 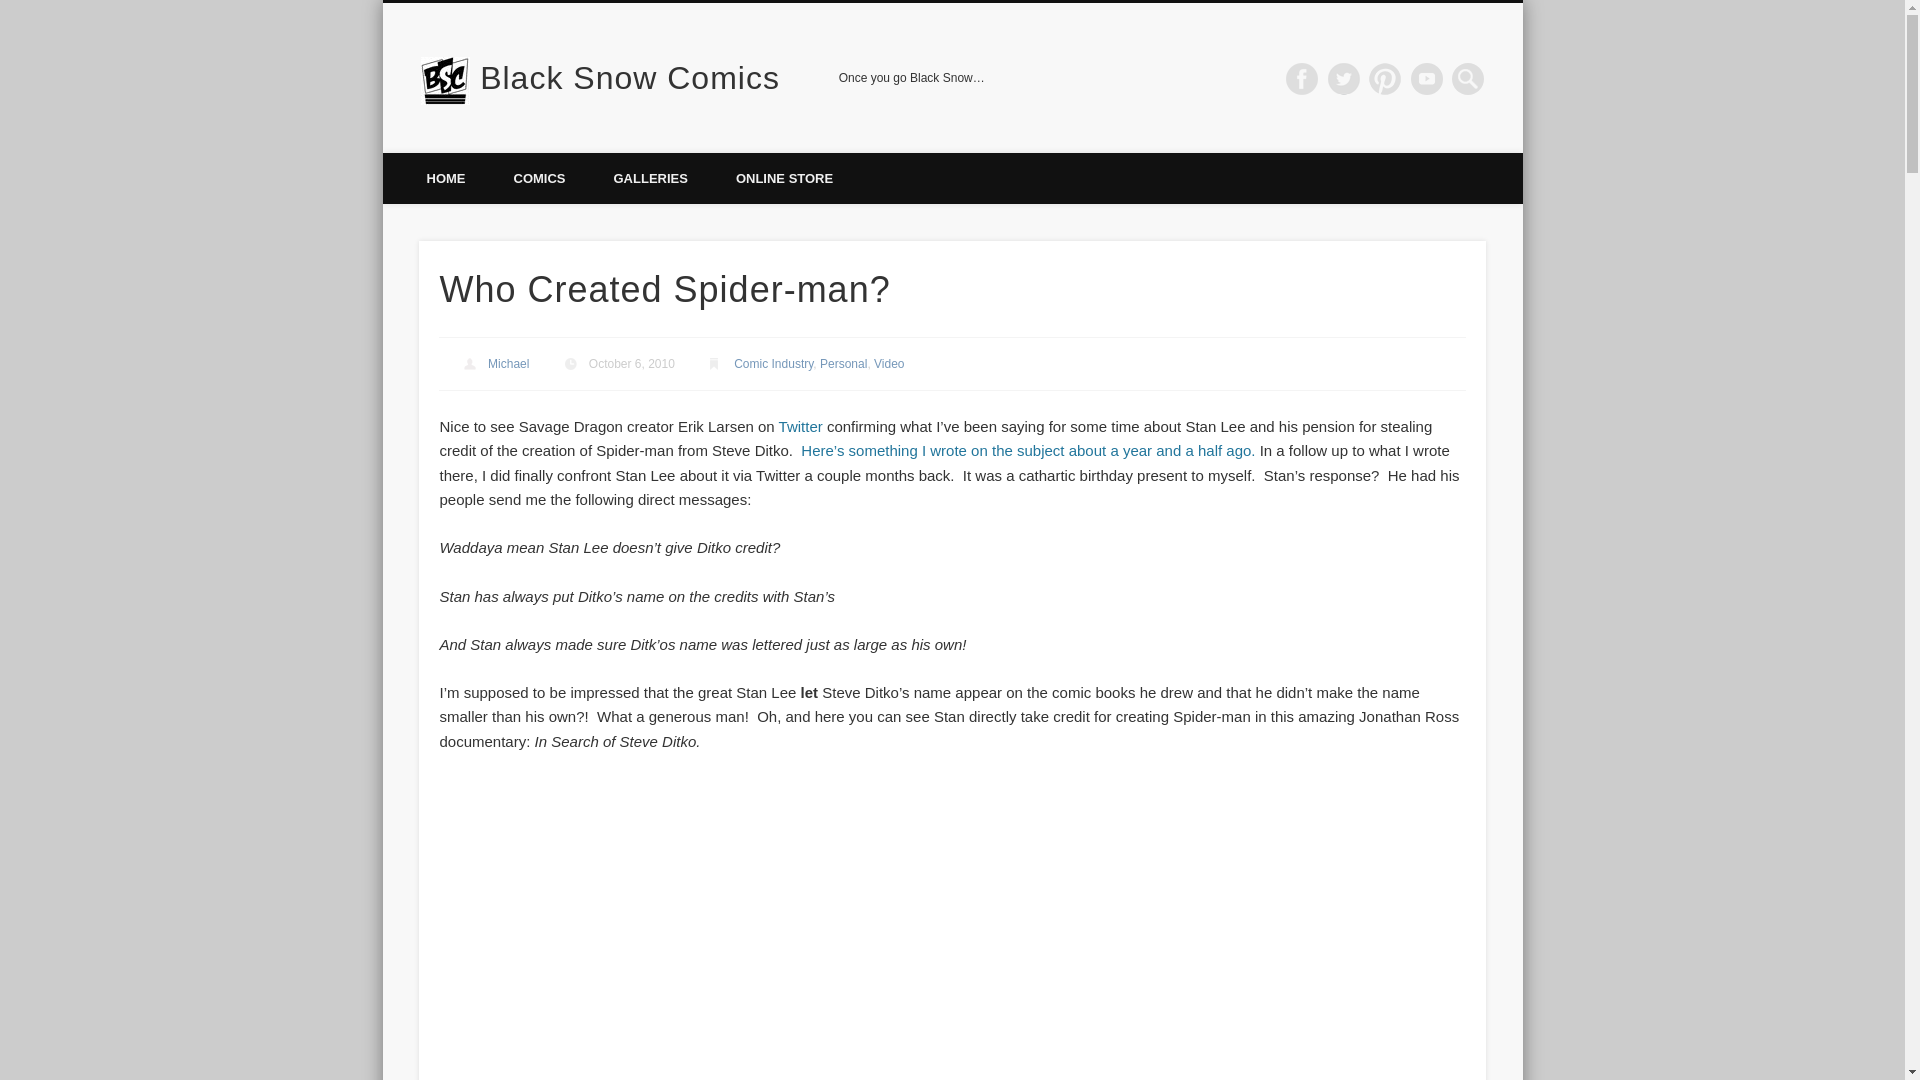 I want to click on Pinterest, so click(x=1384, y=78).